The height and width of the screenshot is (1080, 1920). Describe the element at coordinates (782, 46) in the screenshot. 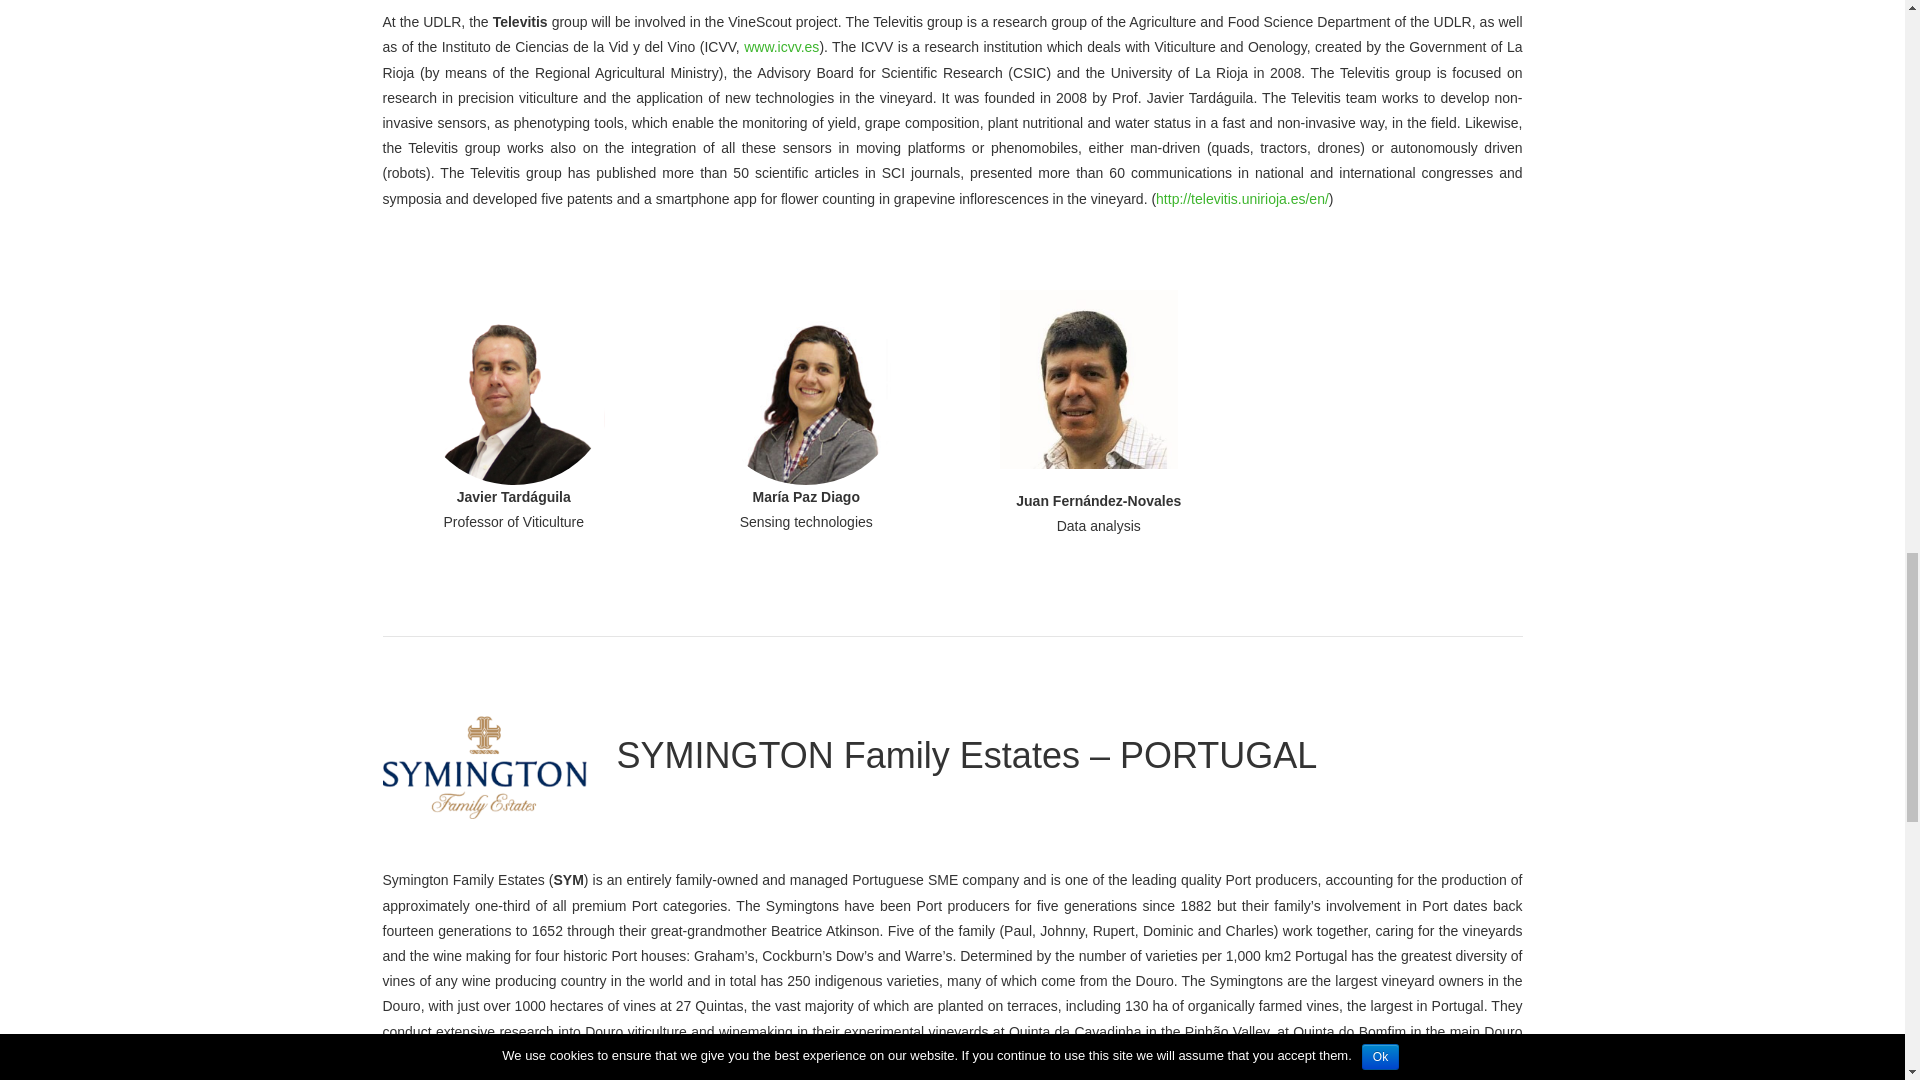

I see `www.icvv.es` at that location.